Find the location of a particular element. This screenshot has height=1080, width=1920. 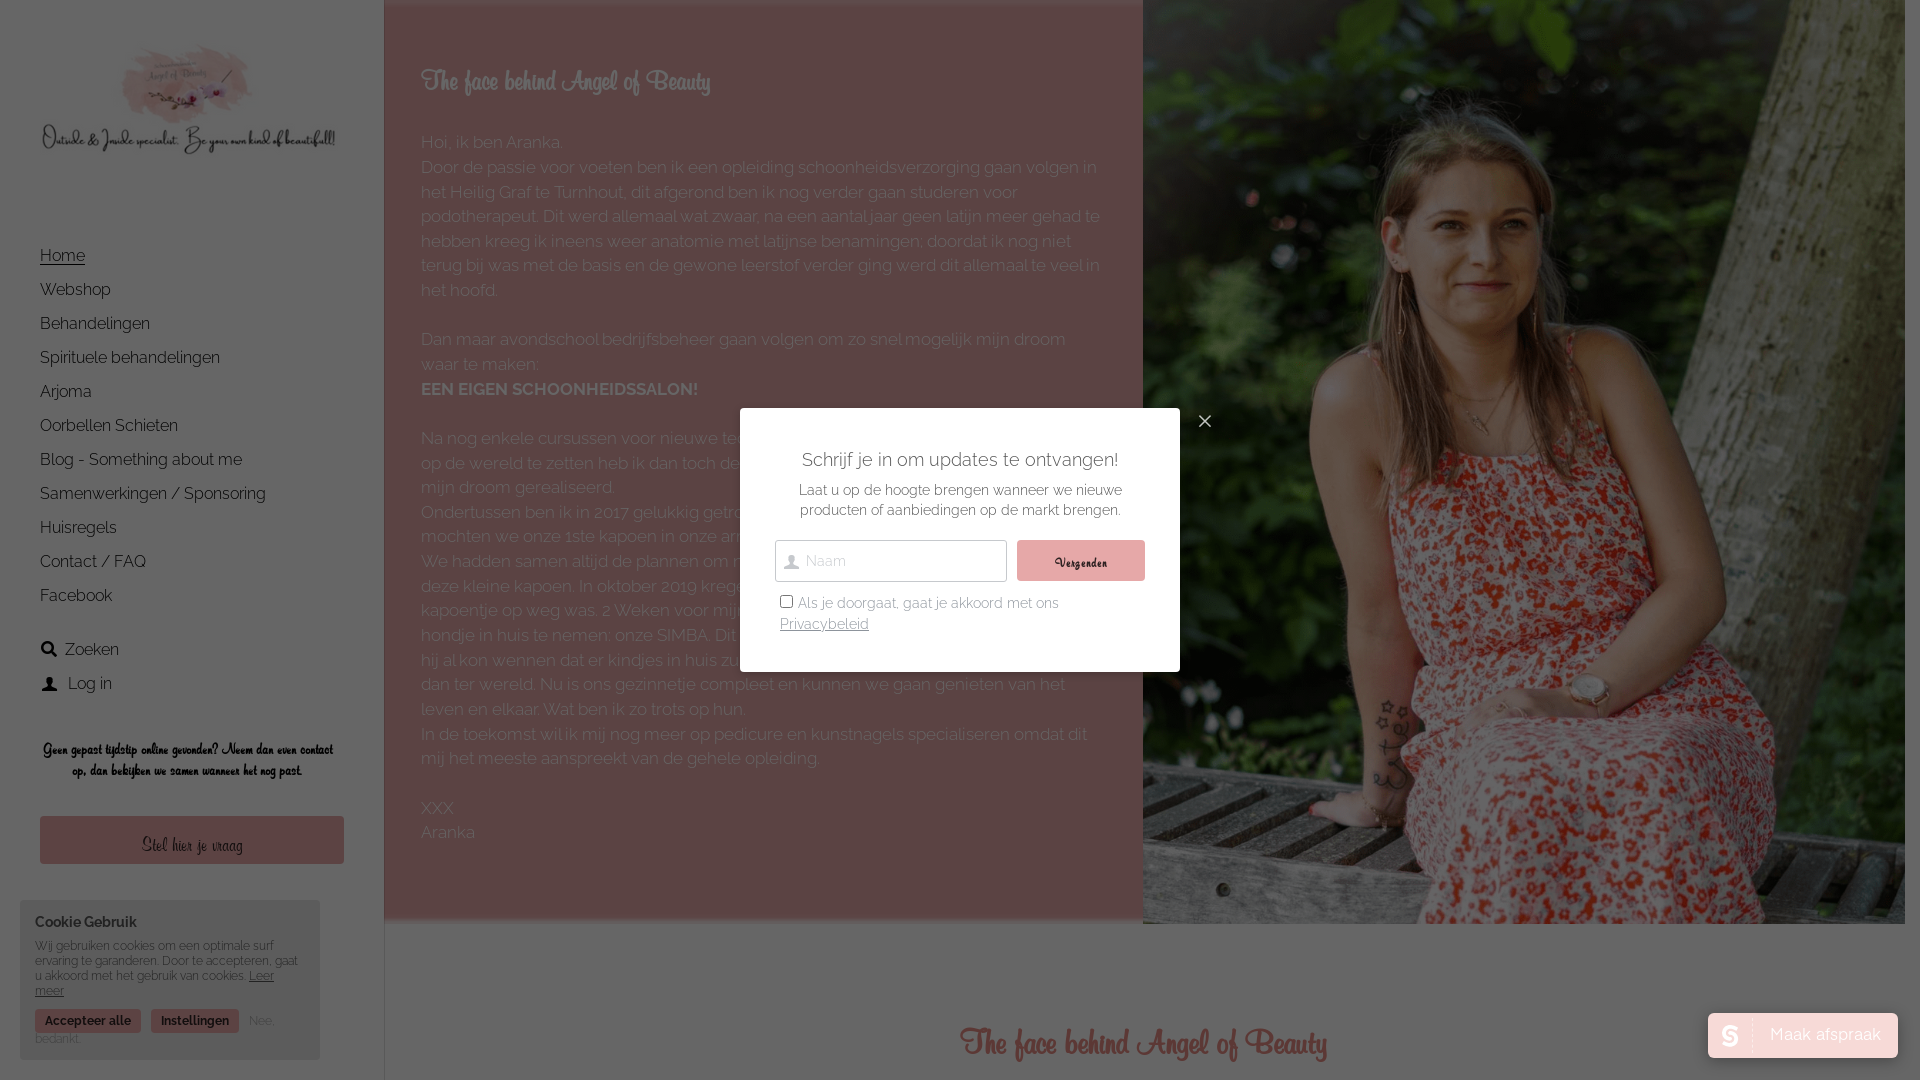

Blog - Something about me is located at coordinates (141, 460).